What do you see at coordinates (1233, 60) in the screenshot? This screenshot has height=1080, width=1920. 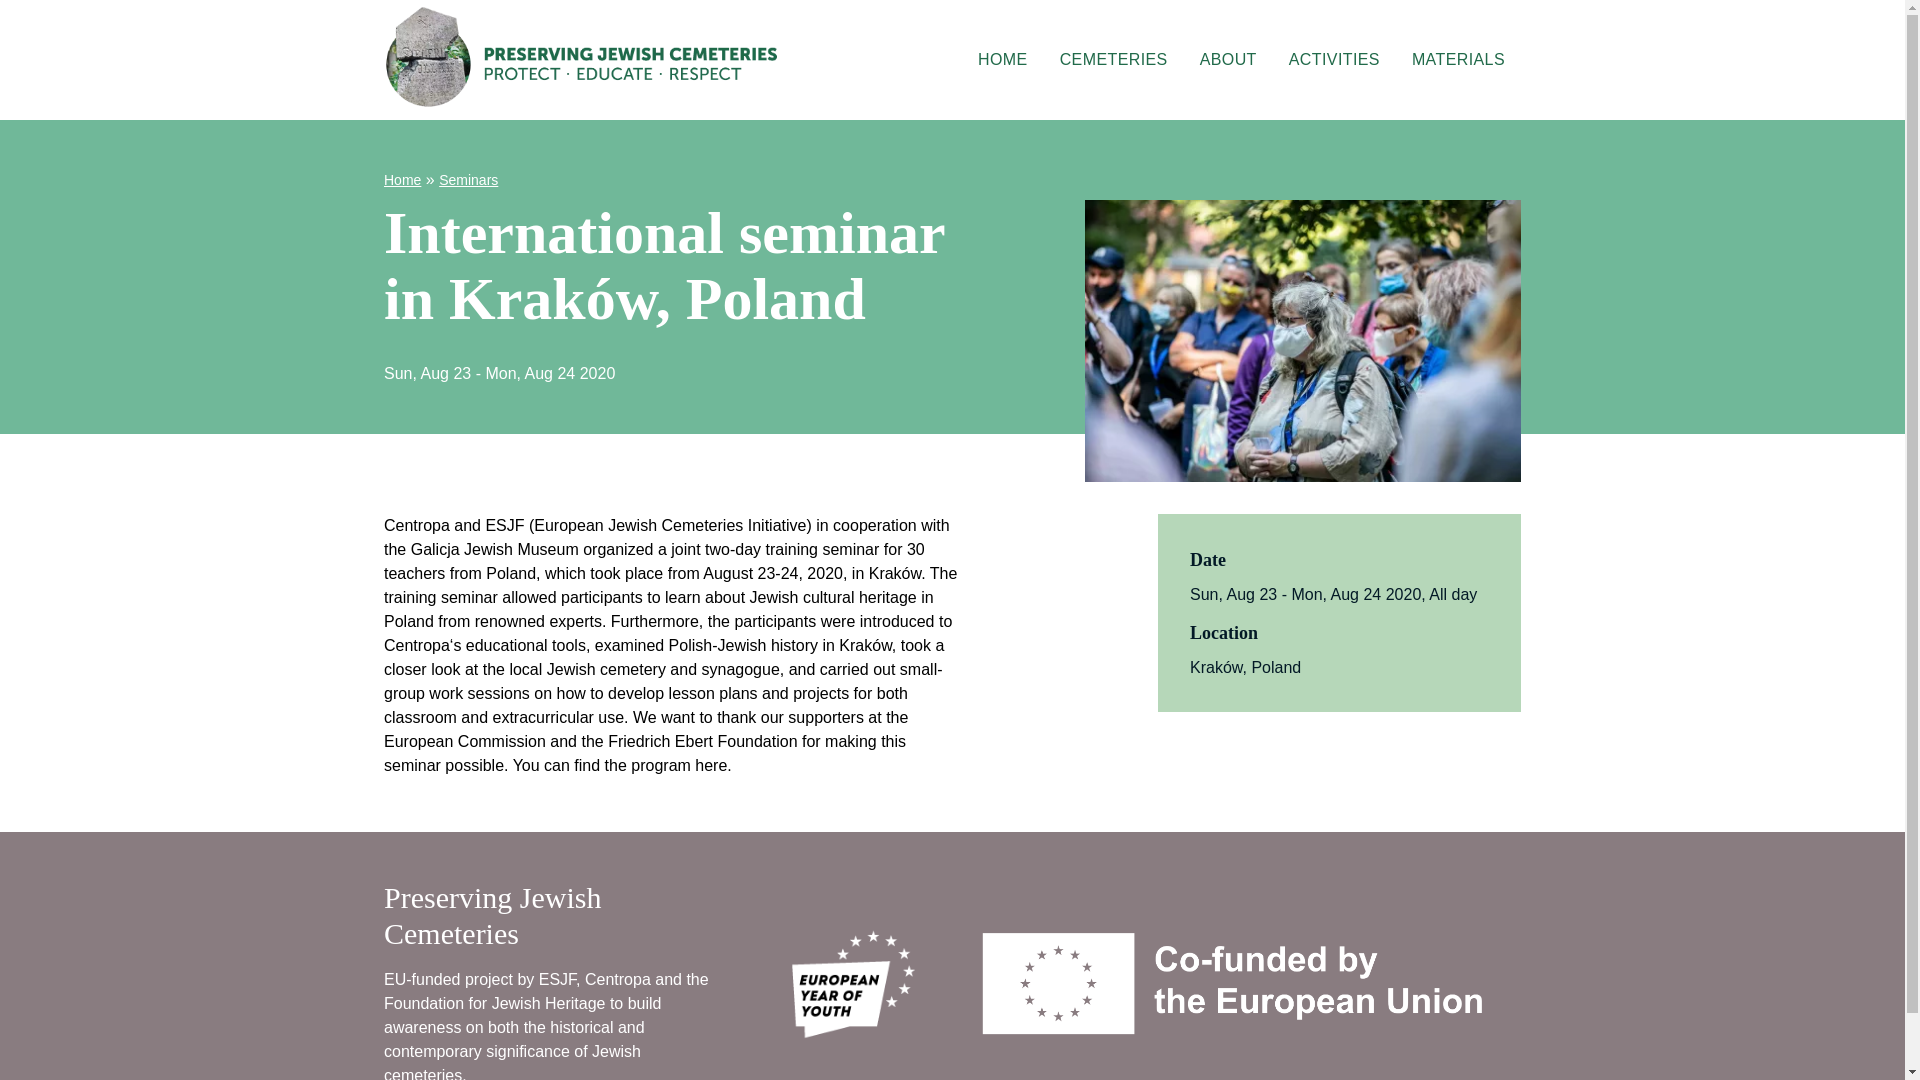 I see `Home` at bounding box center [1233, 60].